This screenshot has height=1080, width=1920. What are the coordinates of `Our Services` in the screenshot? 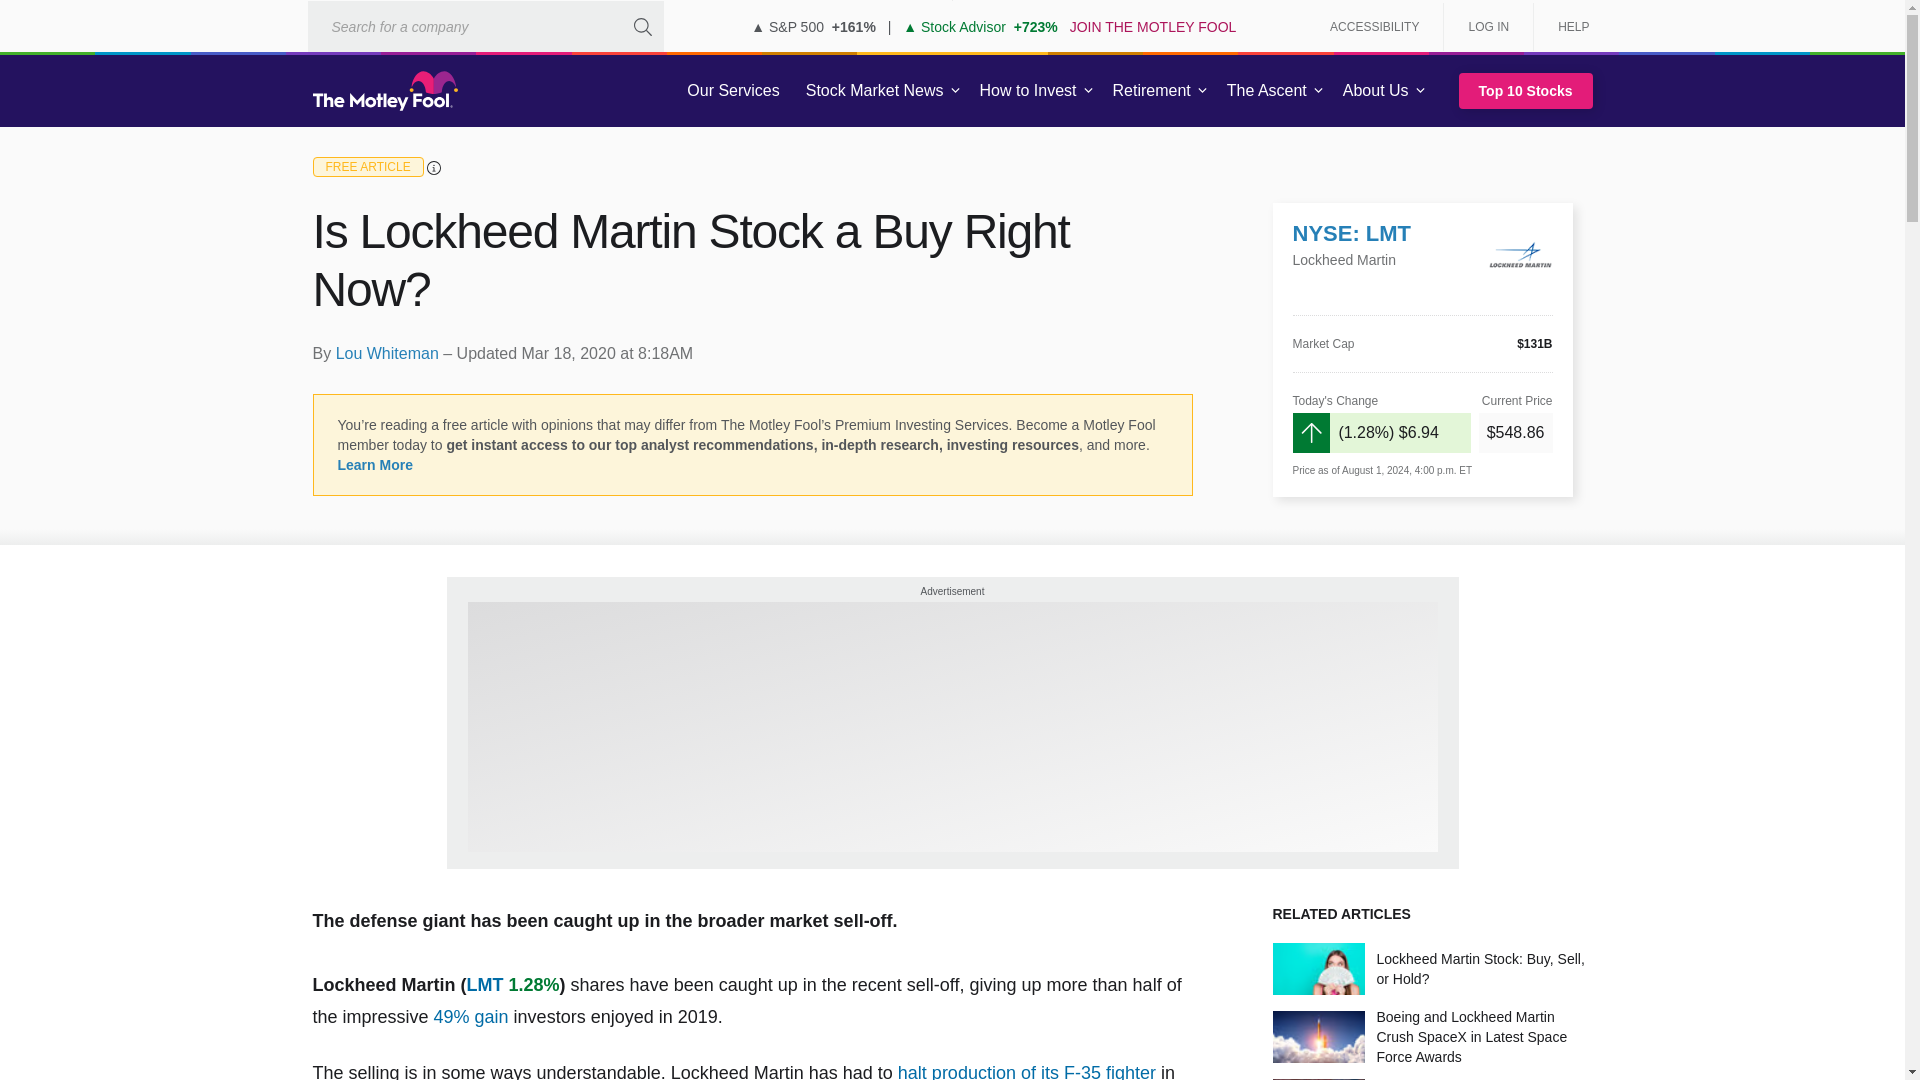 It's located at (733, 91).